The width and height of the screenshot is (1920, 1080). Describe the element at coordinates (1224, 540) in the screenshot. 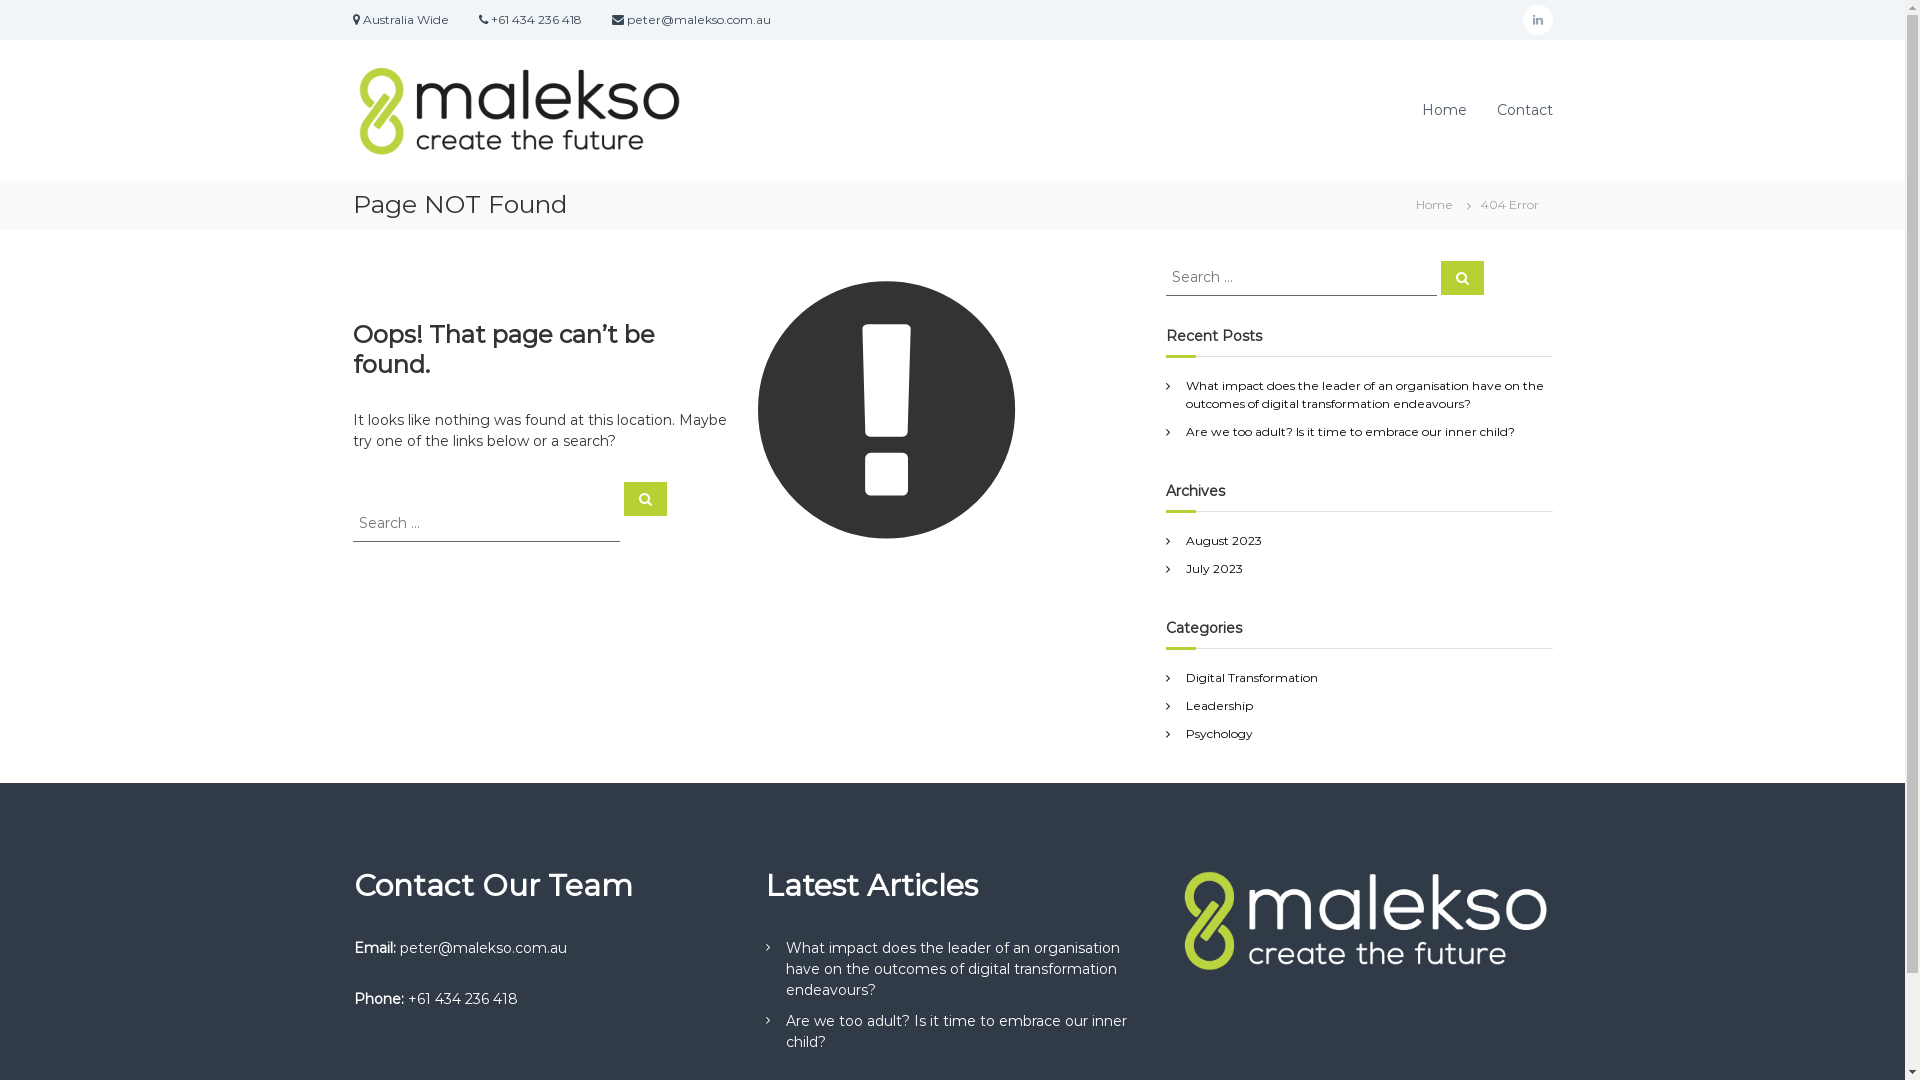

I see `August 2023` at that location.